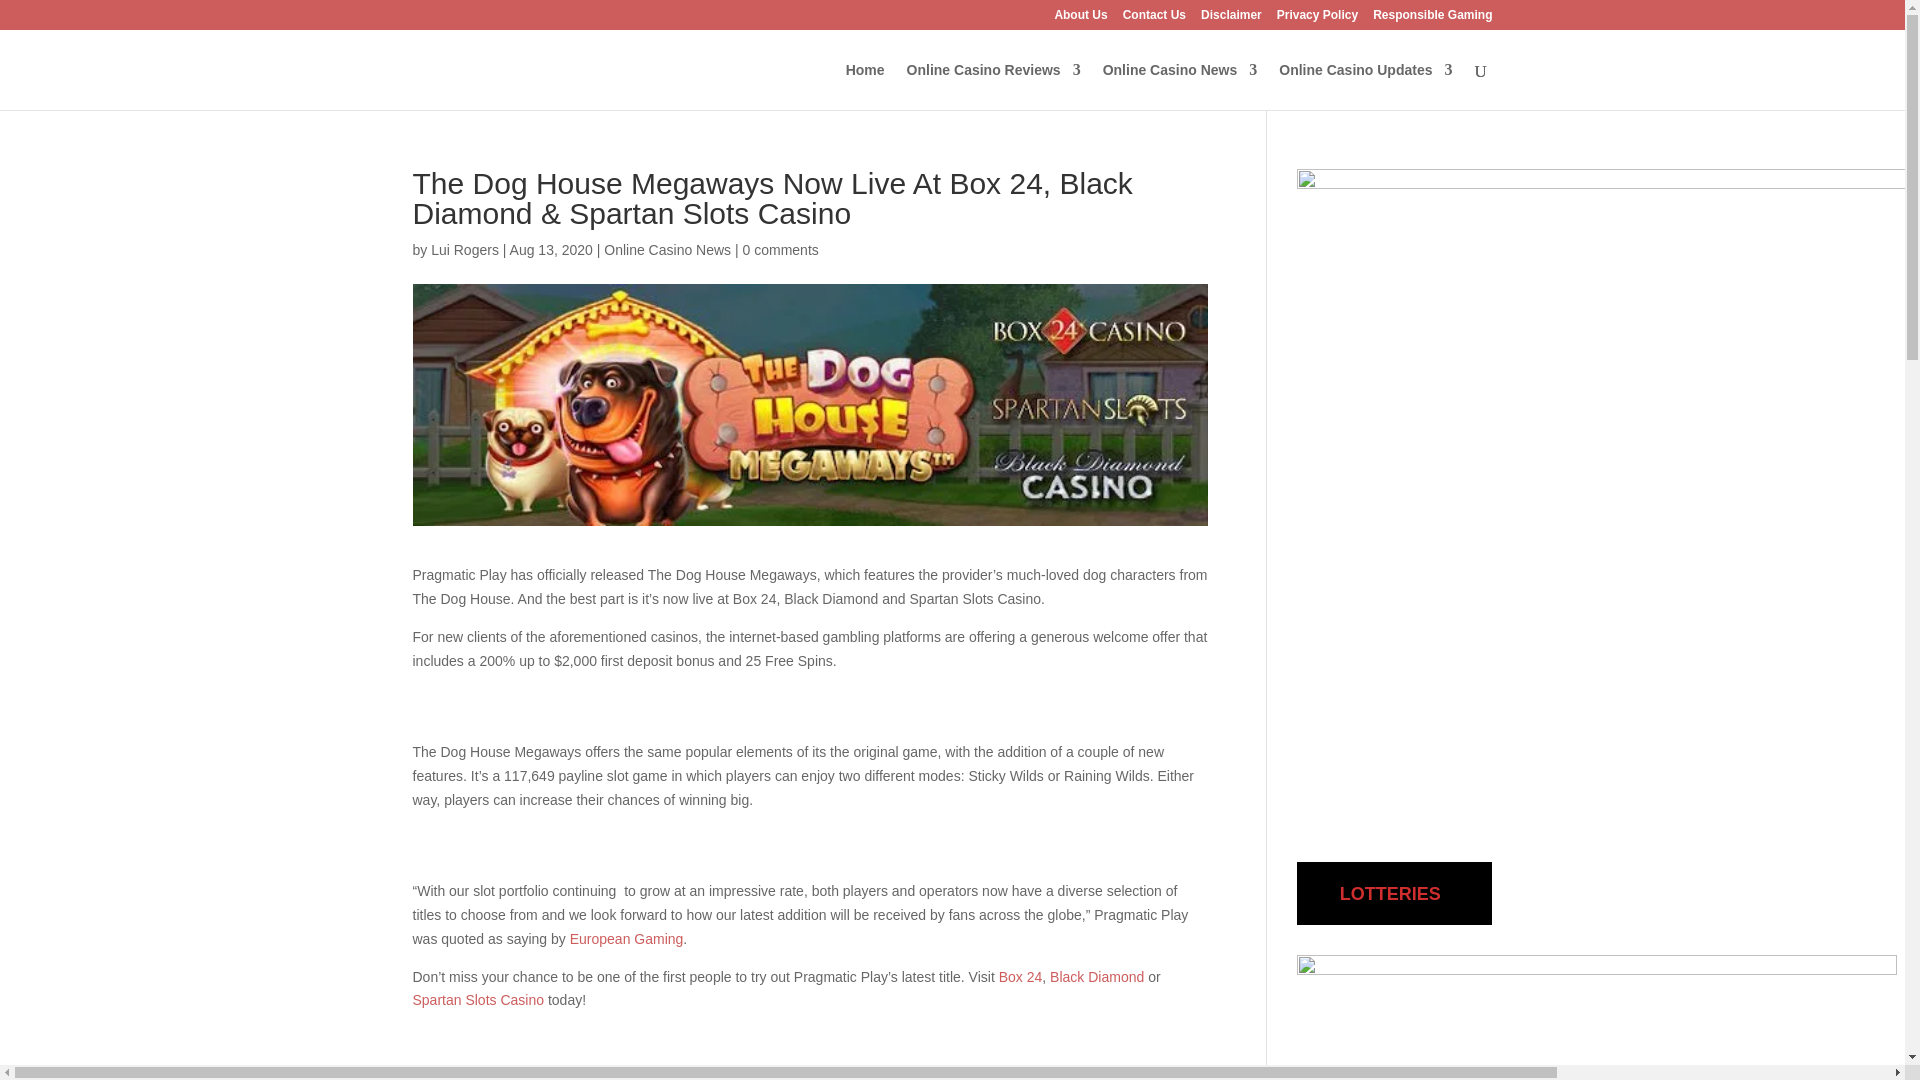  I want to click on Posts by Lui Rogers, so click(464, 250).